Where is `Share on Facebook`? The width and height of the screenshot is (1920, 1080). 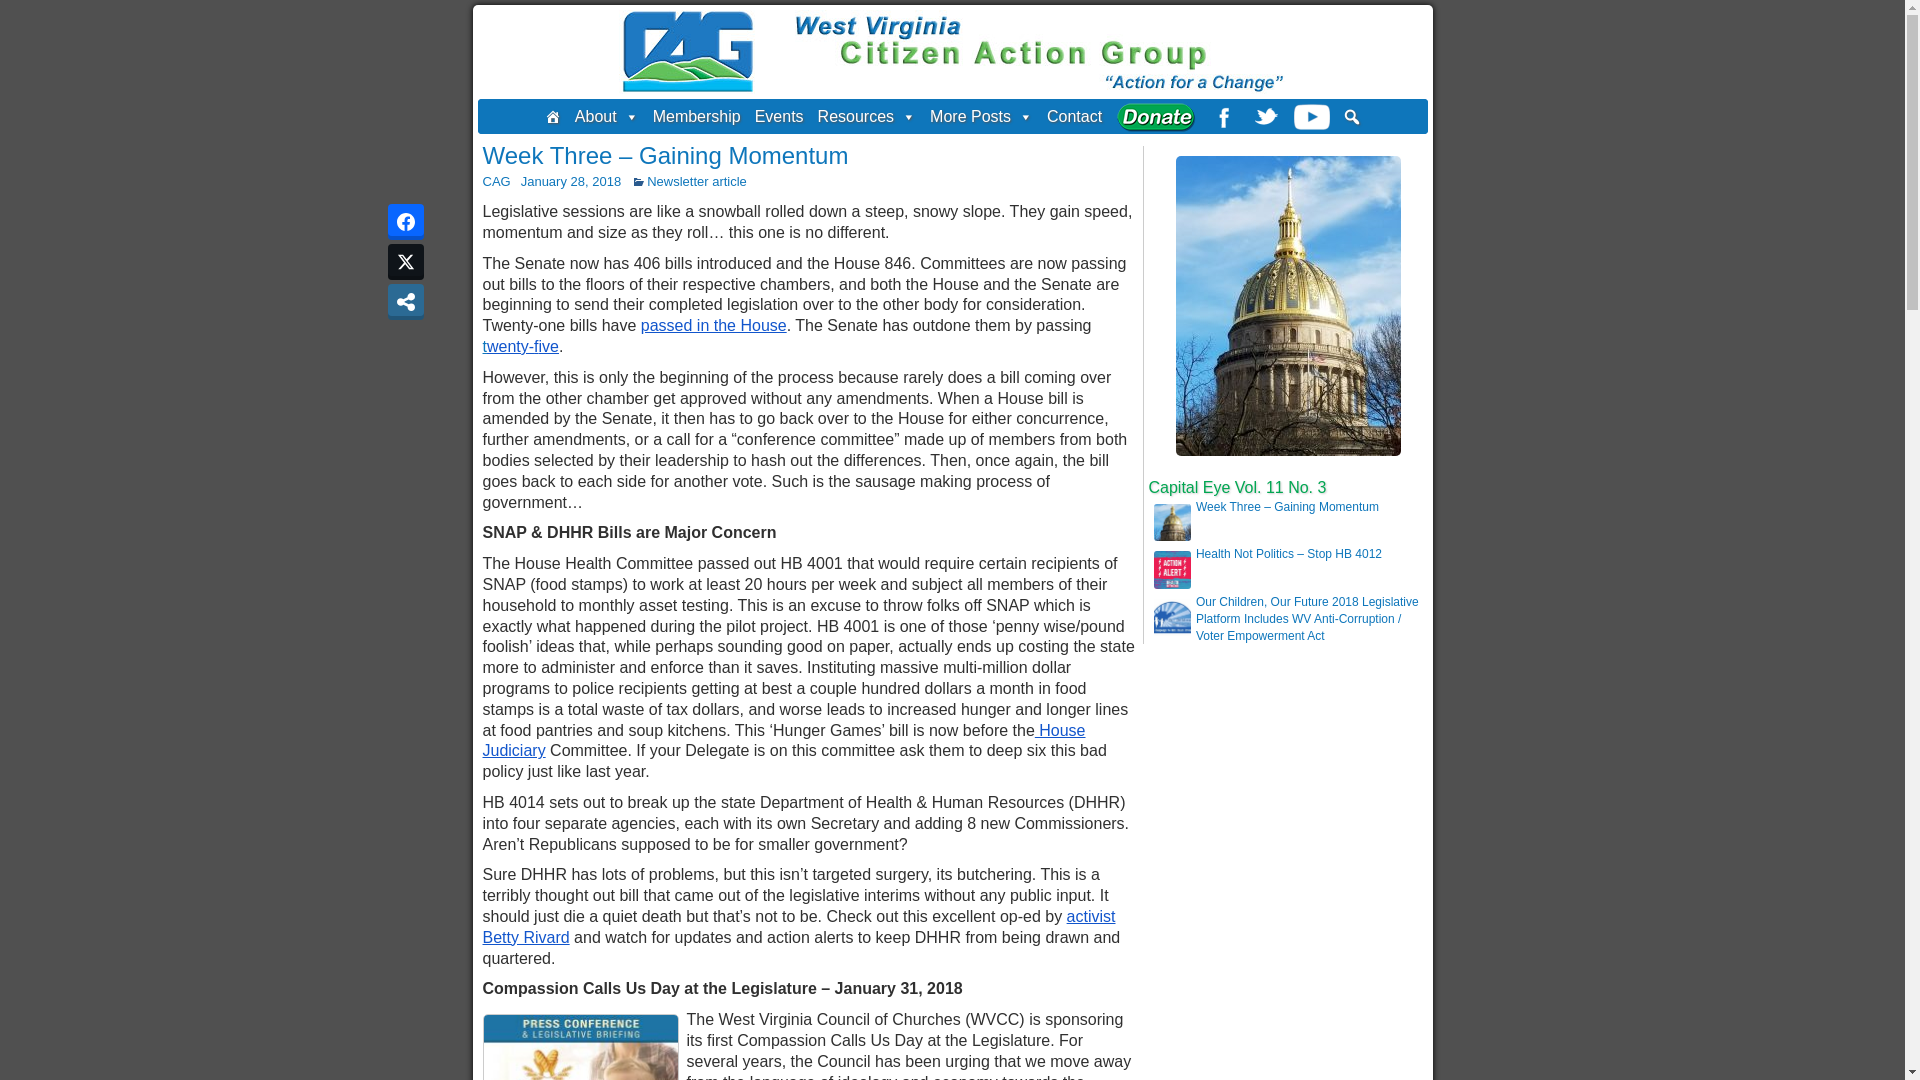
Share on Facebook is located at coordinates (406, 222).